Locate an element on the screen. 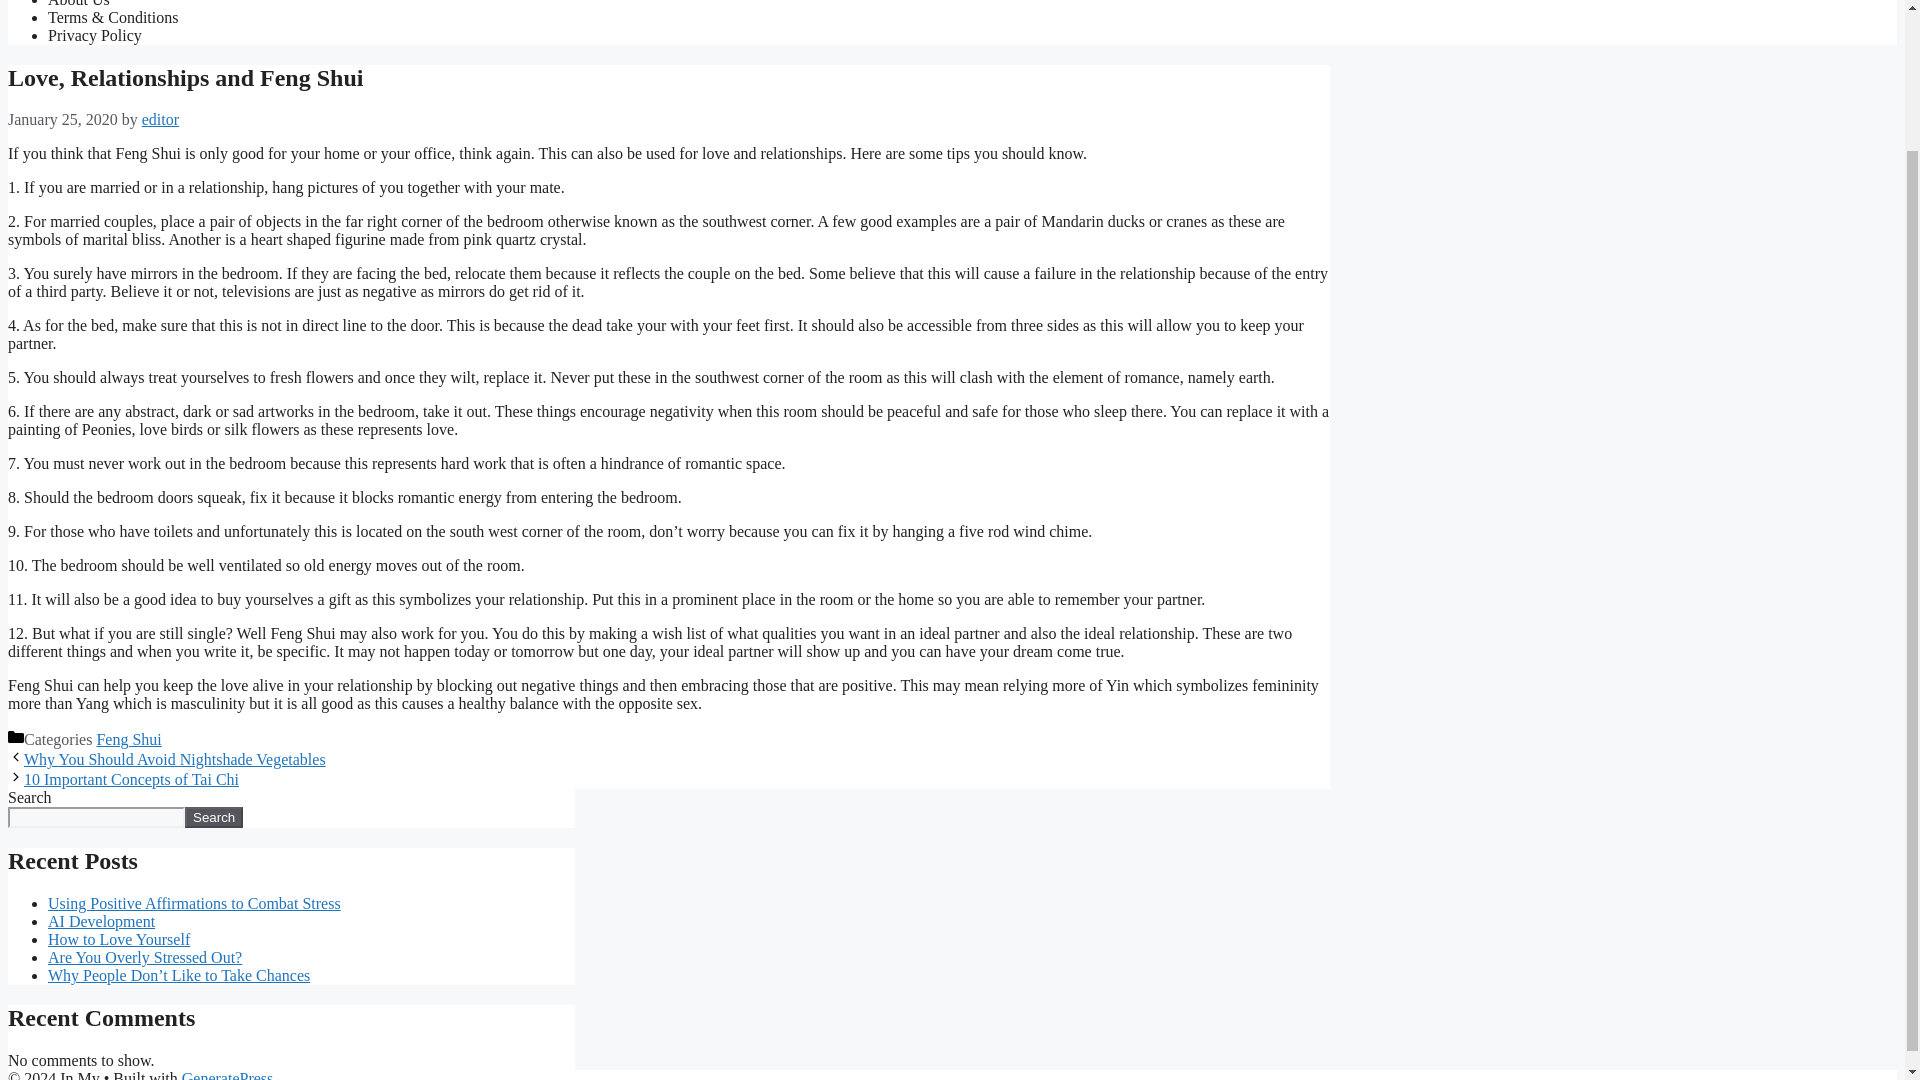 This screenshot has width=1920, height=1080. Feng Shui is located at coordinates (128, 740).